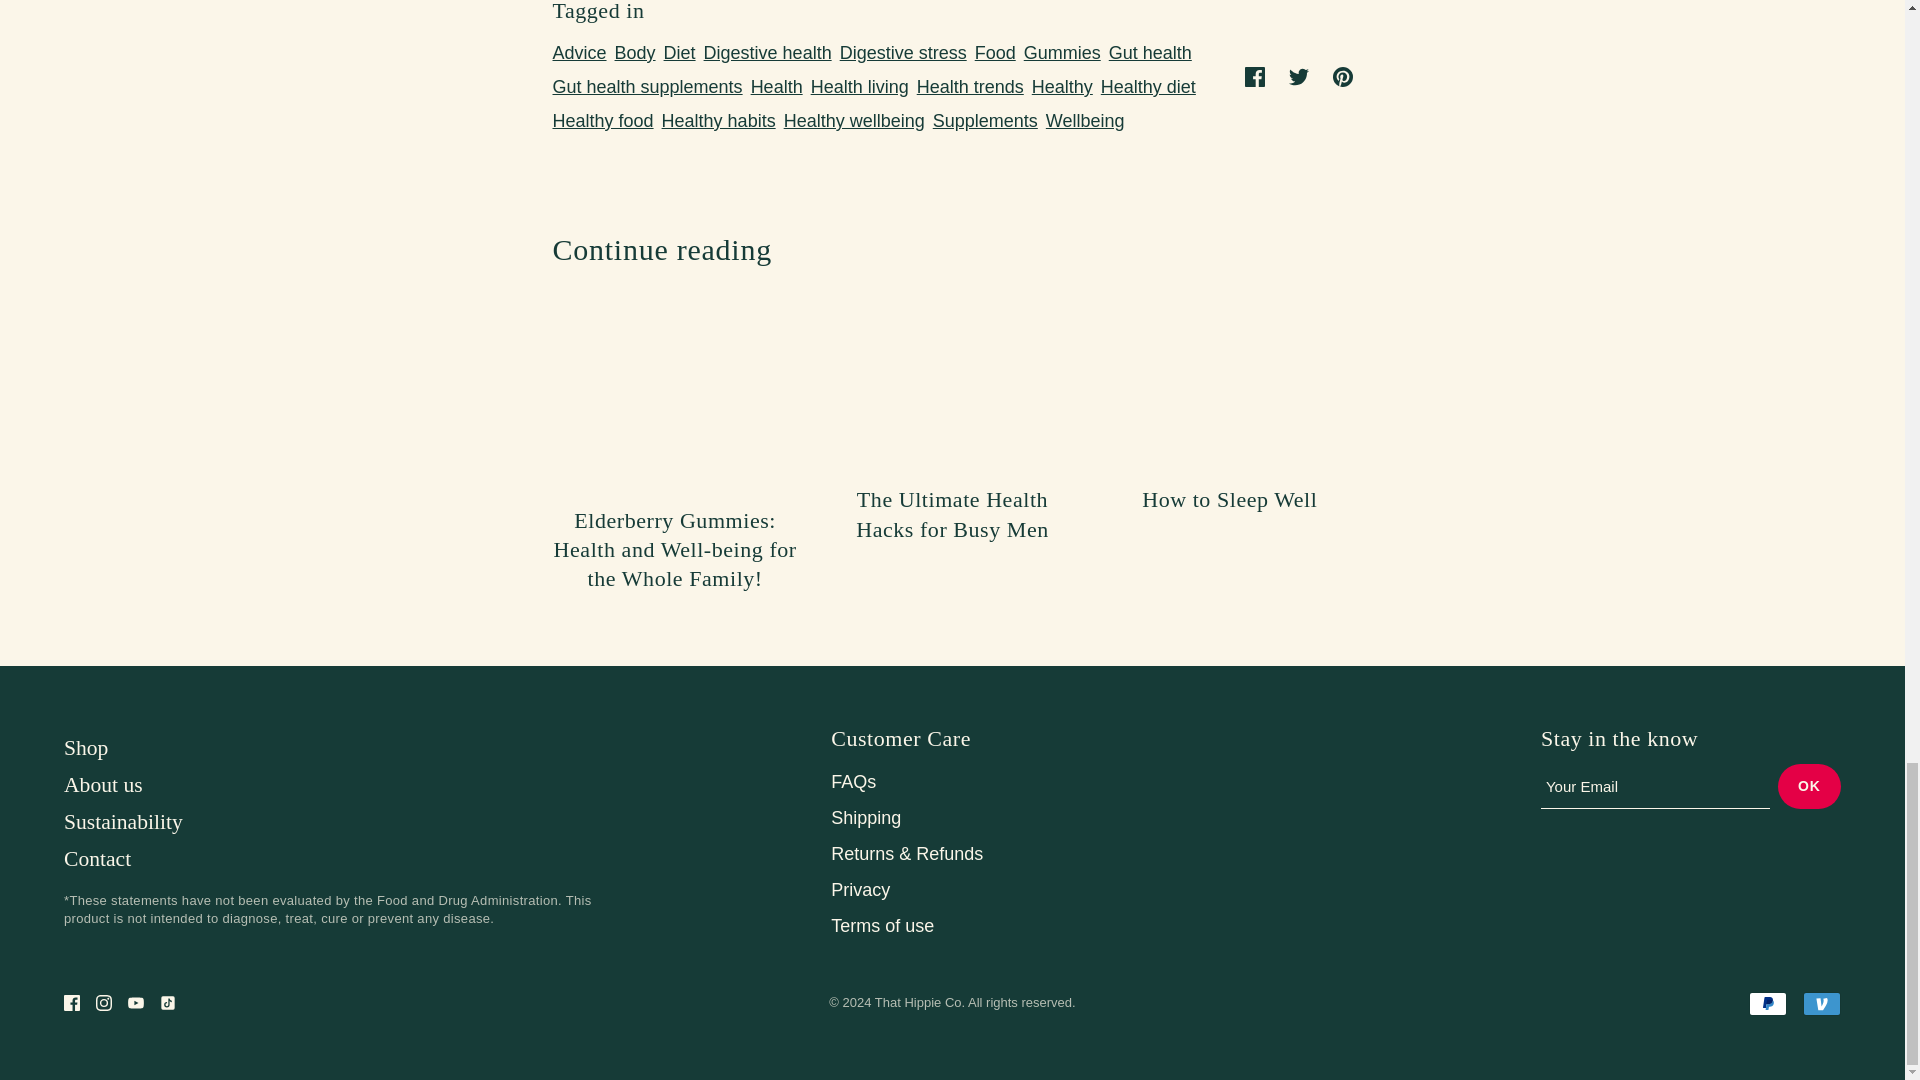  I want to click on Supplements, so click(986, 120).